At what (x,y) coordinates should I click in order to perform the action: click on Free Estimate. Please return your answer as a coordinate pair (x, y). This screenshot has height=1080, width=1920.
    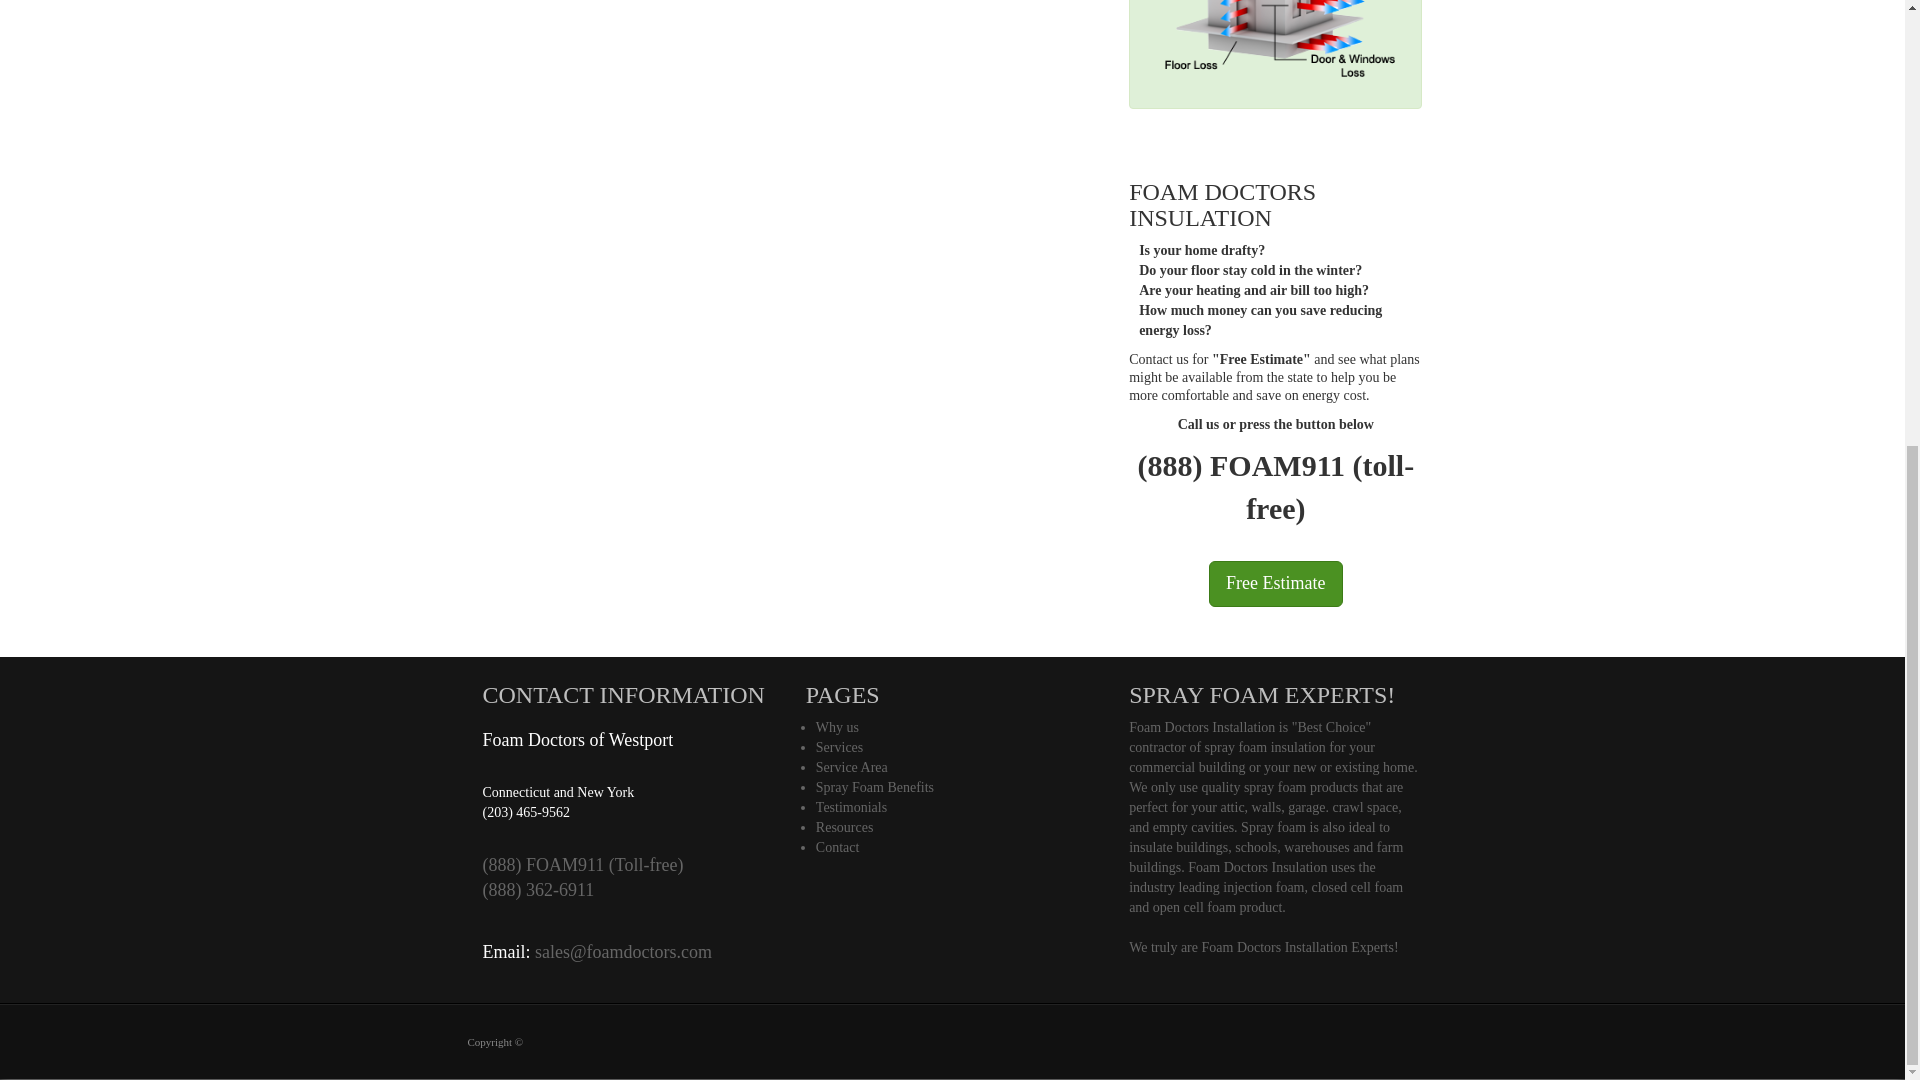
    Looking at the image, I should click on (1276, 583).